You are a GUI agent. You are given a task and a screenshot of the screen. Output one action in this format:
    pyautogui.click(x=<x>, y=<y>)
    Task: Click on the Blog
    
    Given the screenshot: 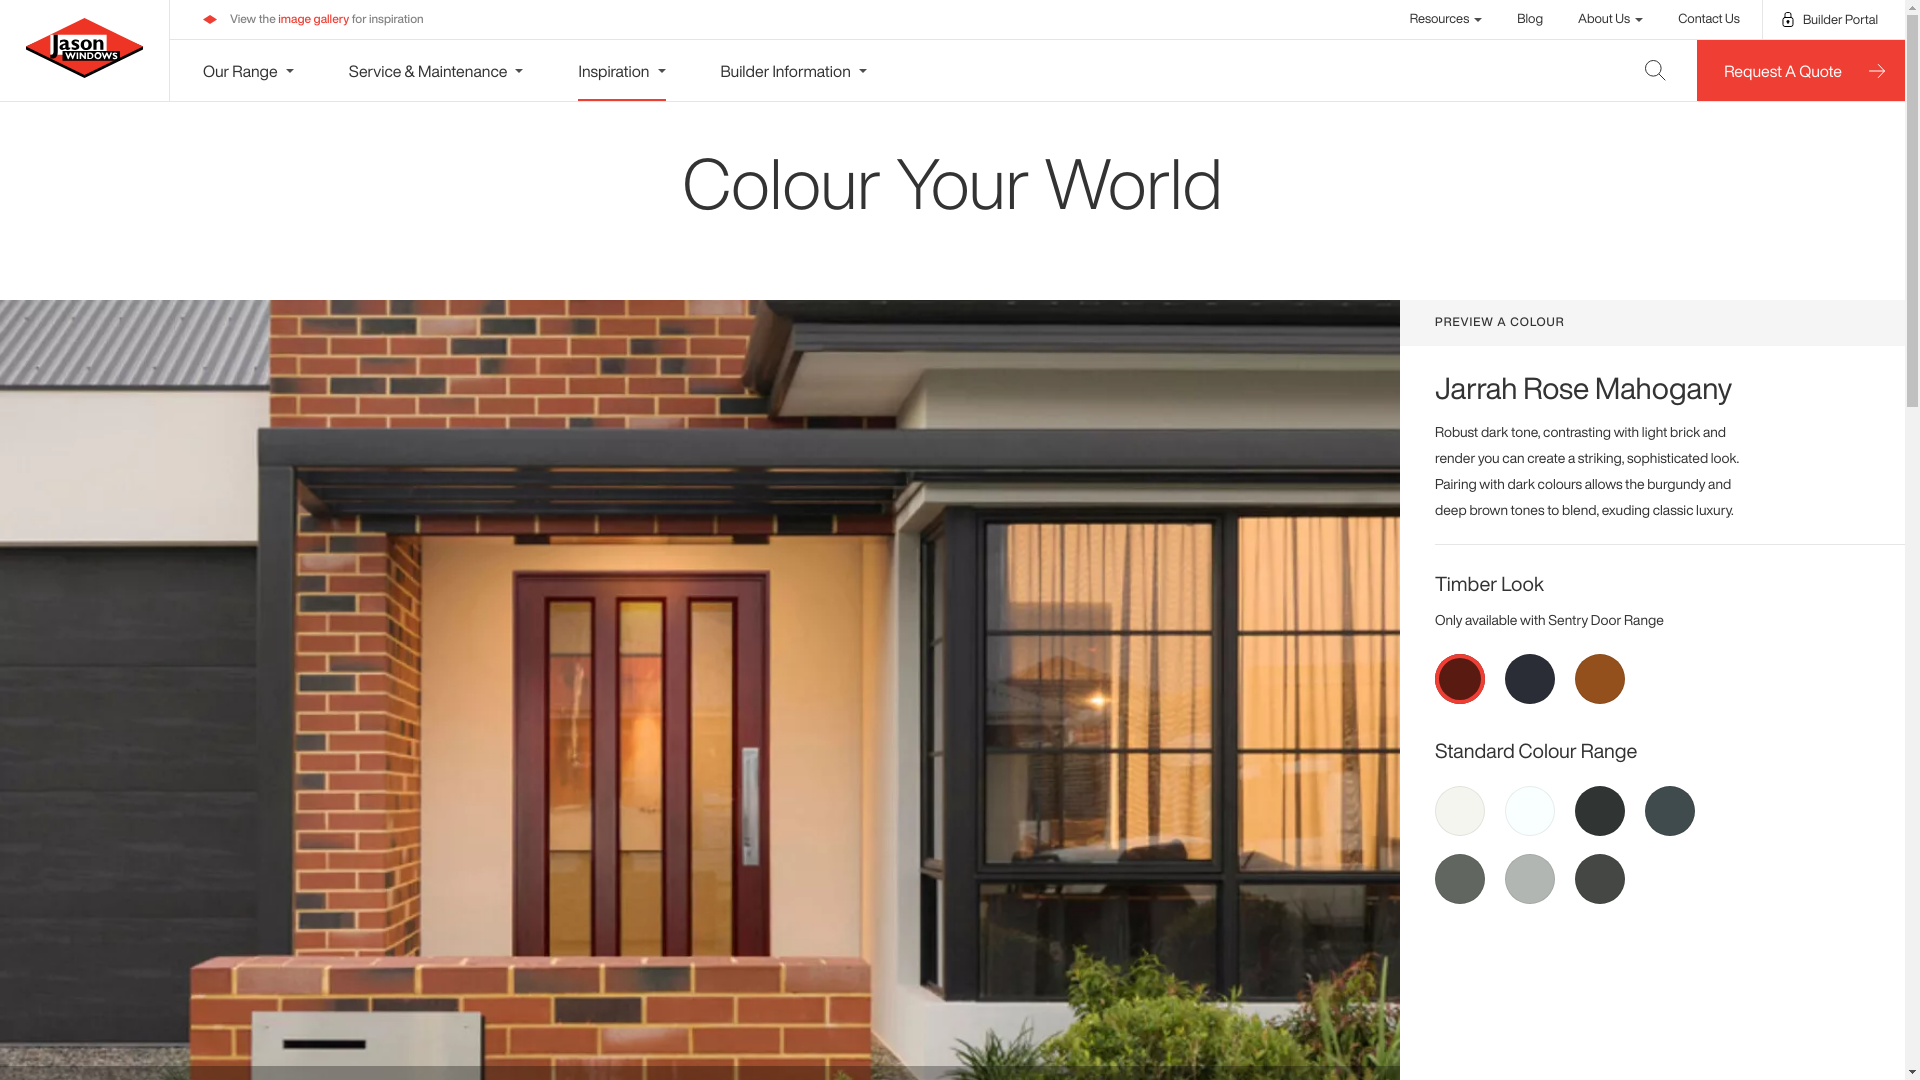 What is the action you would take?
    pyautogui.click(x=1530, y=18)
    